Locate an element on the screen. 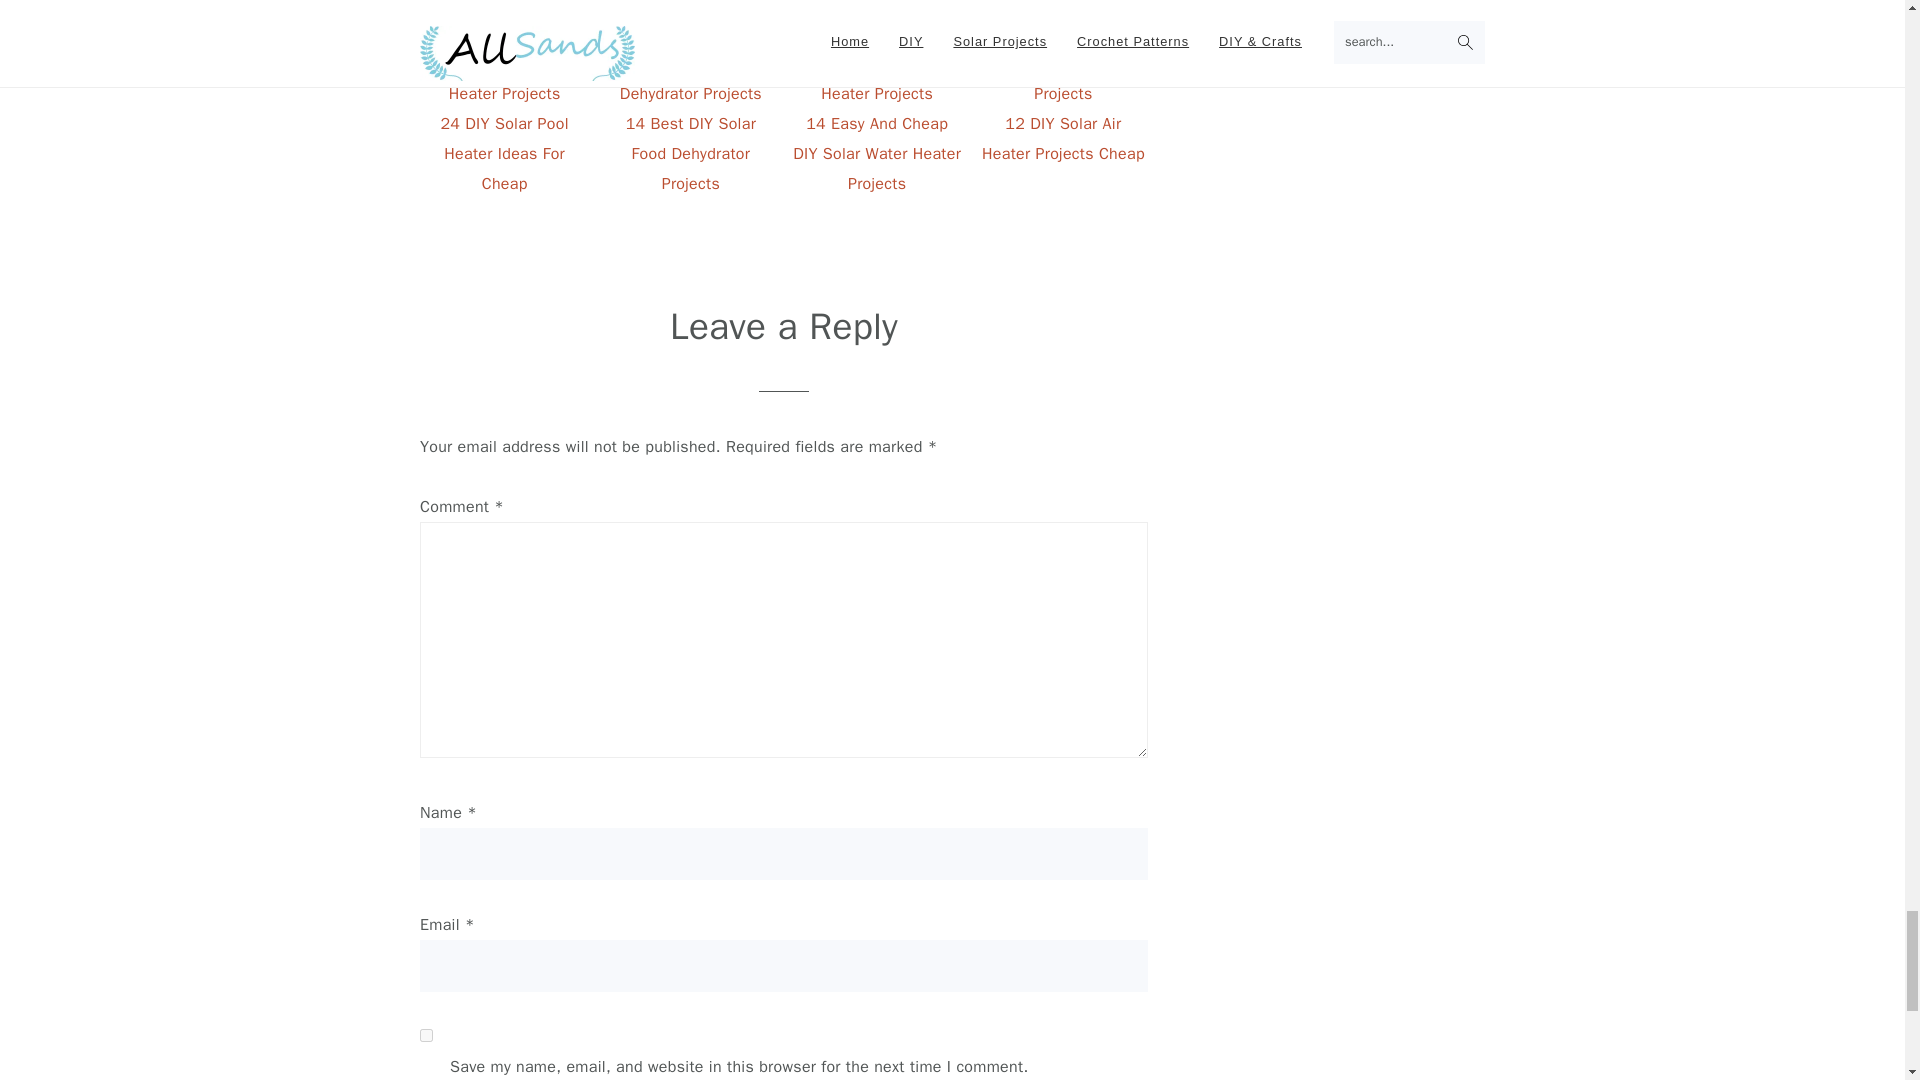 The image size is (1920, 1080). yes is located at coordinates (426, 1036).